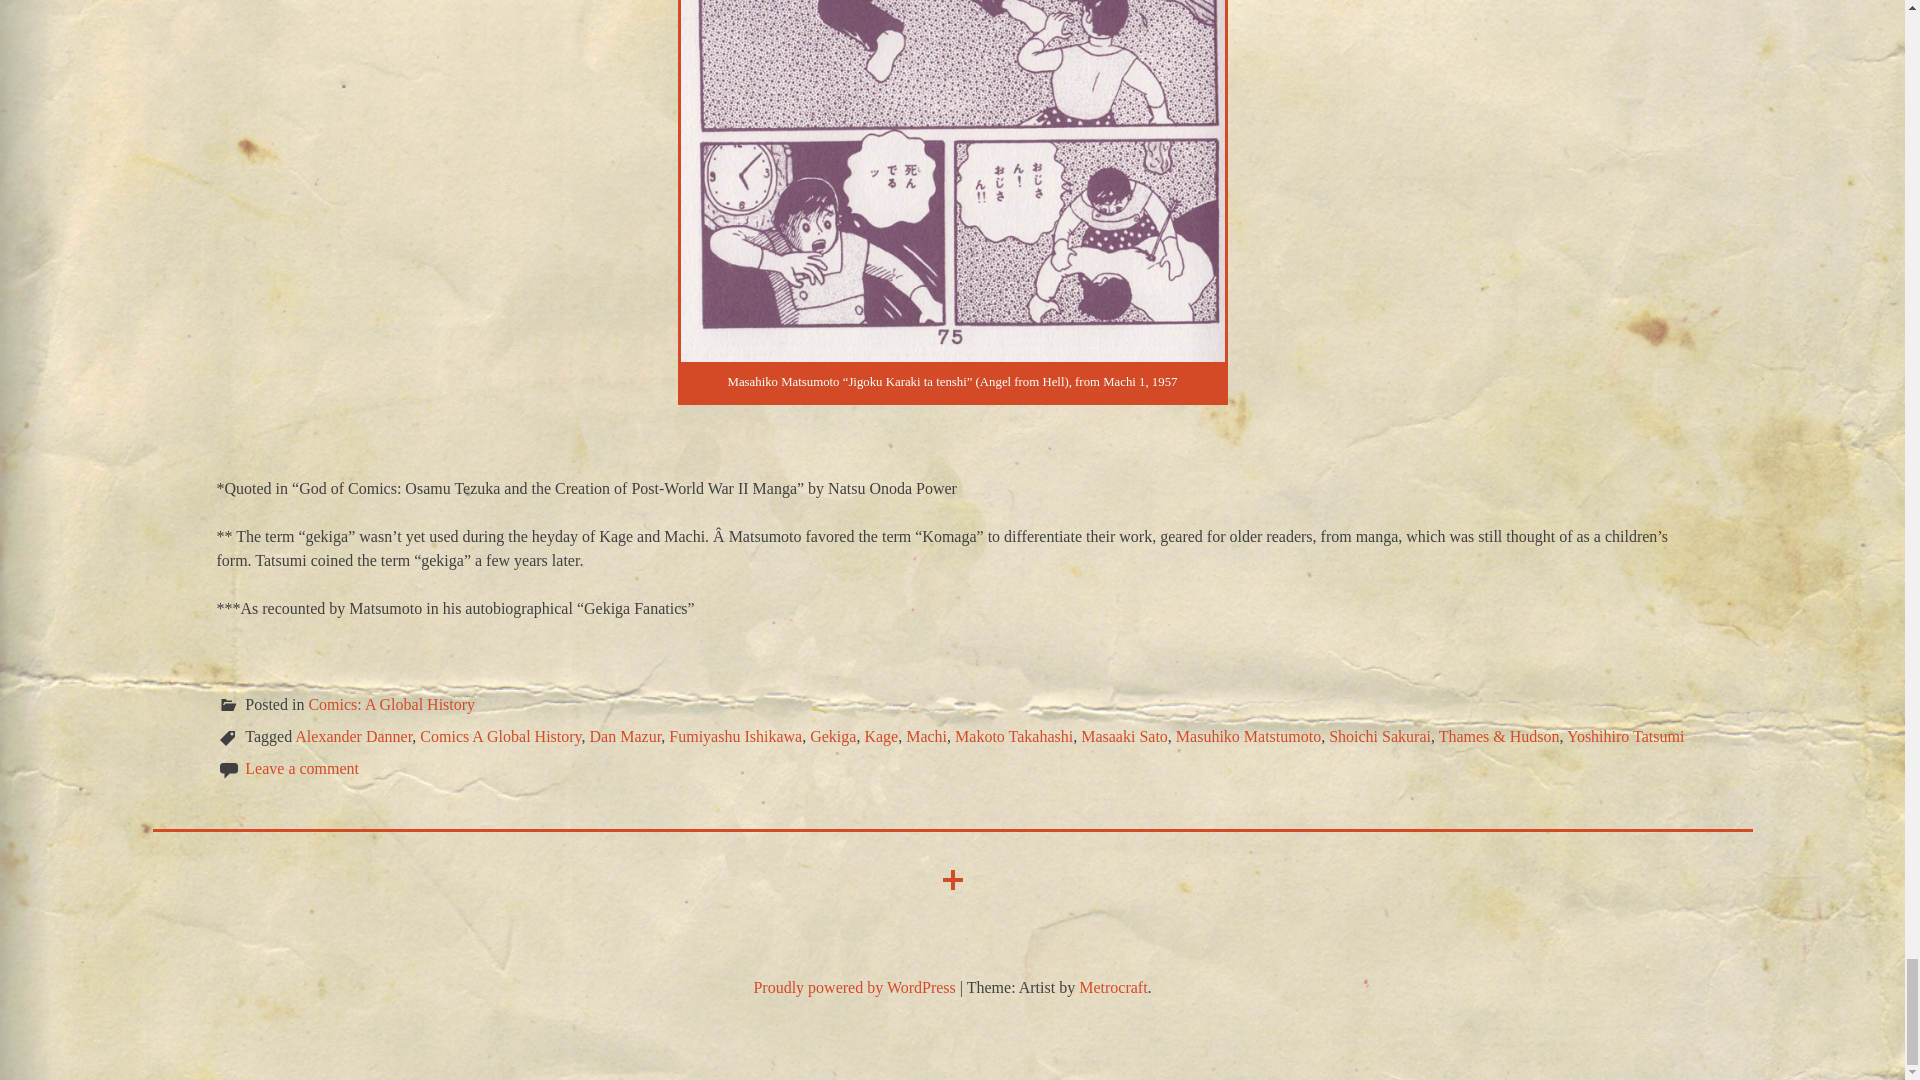  What do you see at coordinates (354, 736) in the screenshot?
I see `Alexander Danner` at bounding box center [354, 736].